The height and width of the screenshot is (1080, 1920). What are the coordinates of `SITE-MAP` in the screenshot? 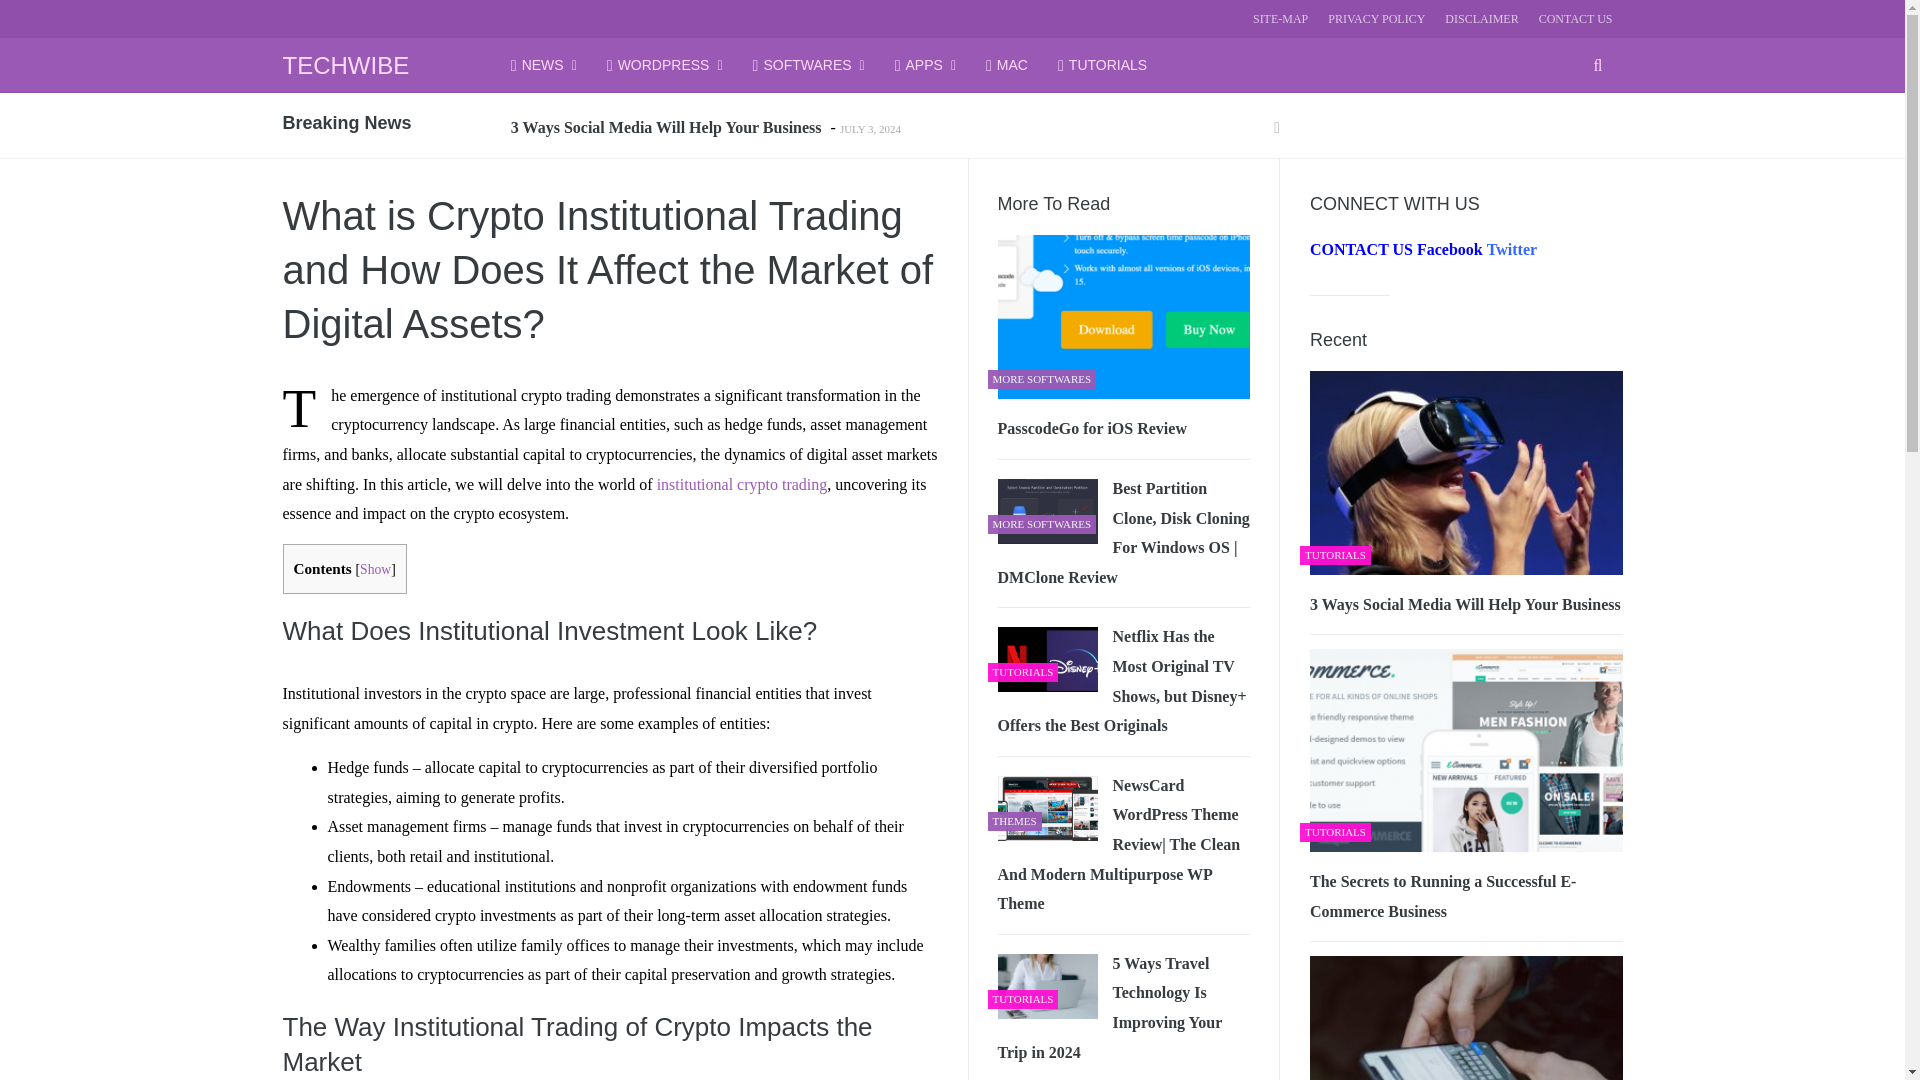 It's located at (1280, 18).